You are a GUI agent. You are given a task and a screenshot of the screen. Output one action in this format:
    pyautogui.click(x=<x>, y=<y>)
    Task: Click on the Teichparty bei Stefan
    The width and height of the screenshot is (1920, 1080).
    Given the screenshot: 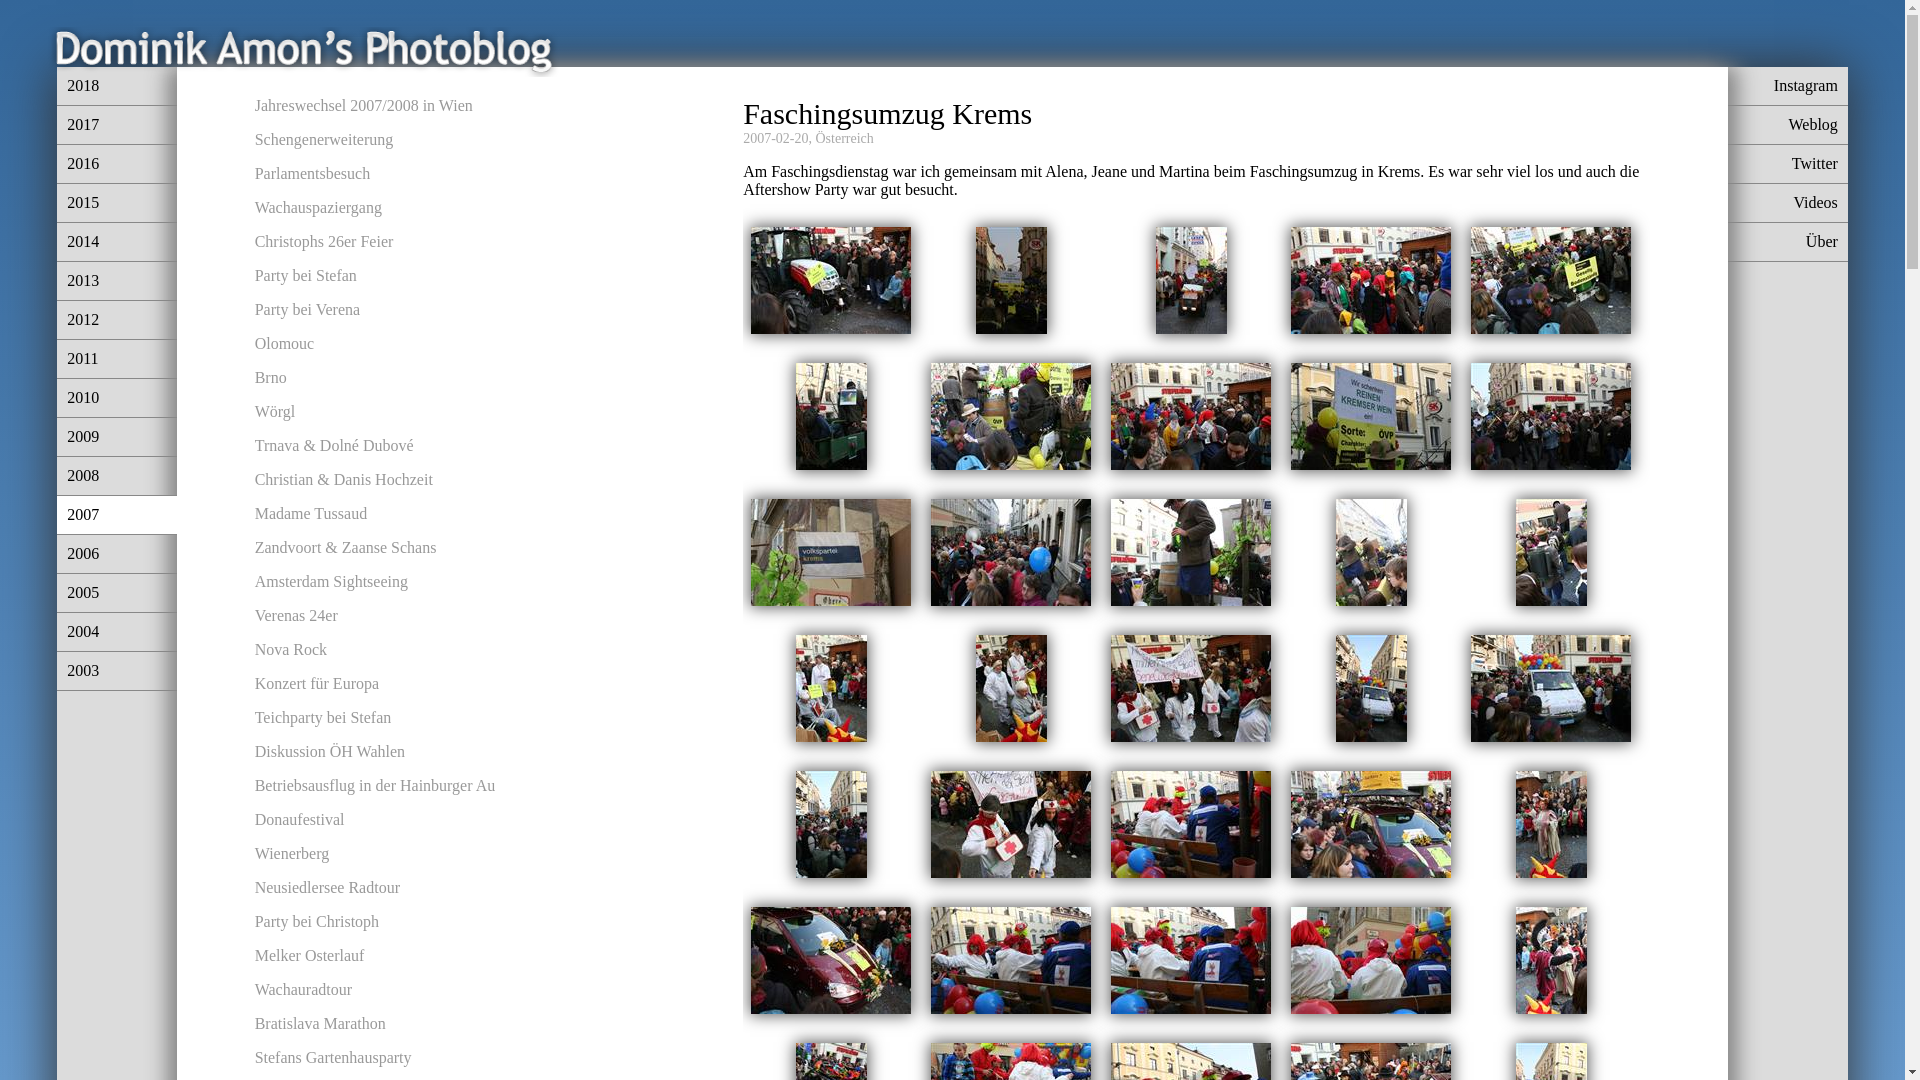 What is the action you would take?
    pyautogui.click(x=324, y=718)
    